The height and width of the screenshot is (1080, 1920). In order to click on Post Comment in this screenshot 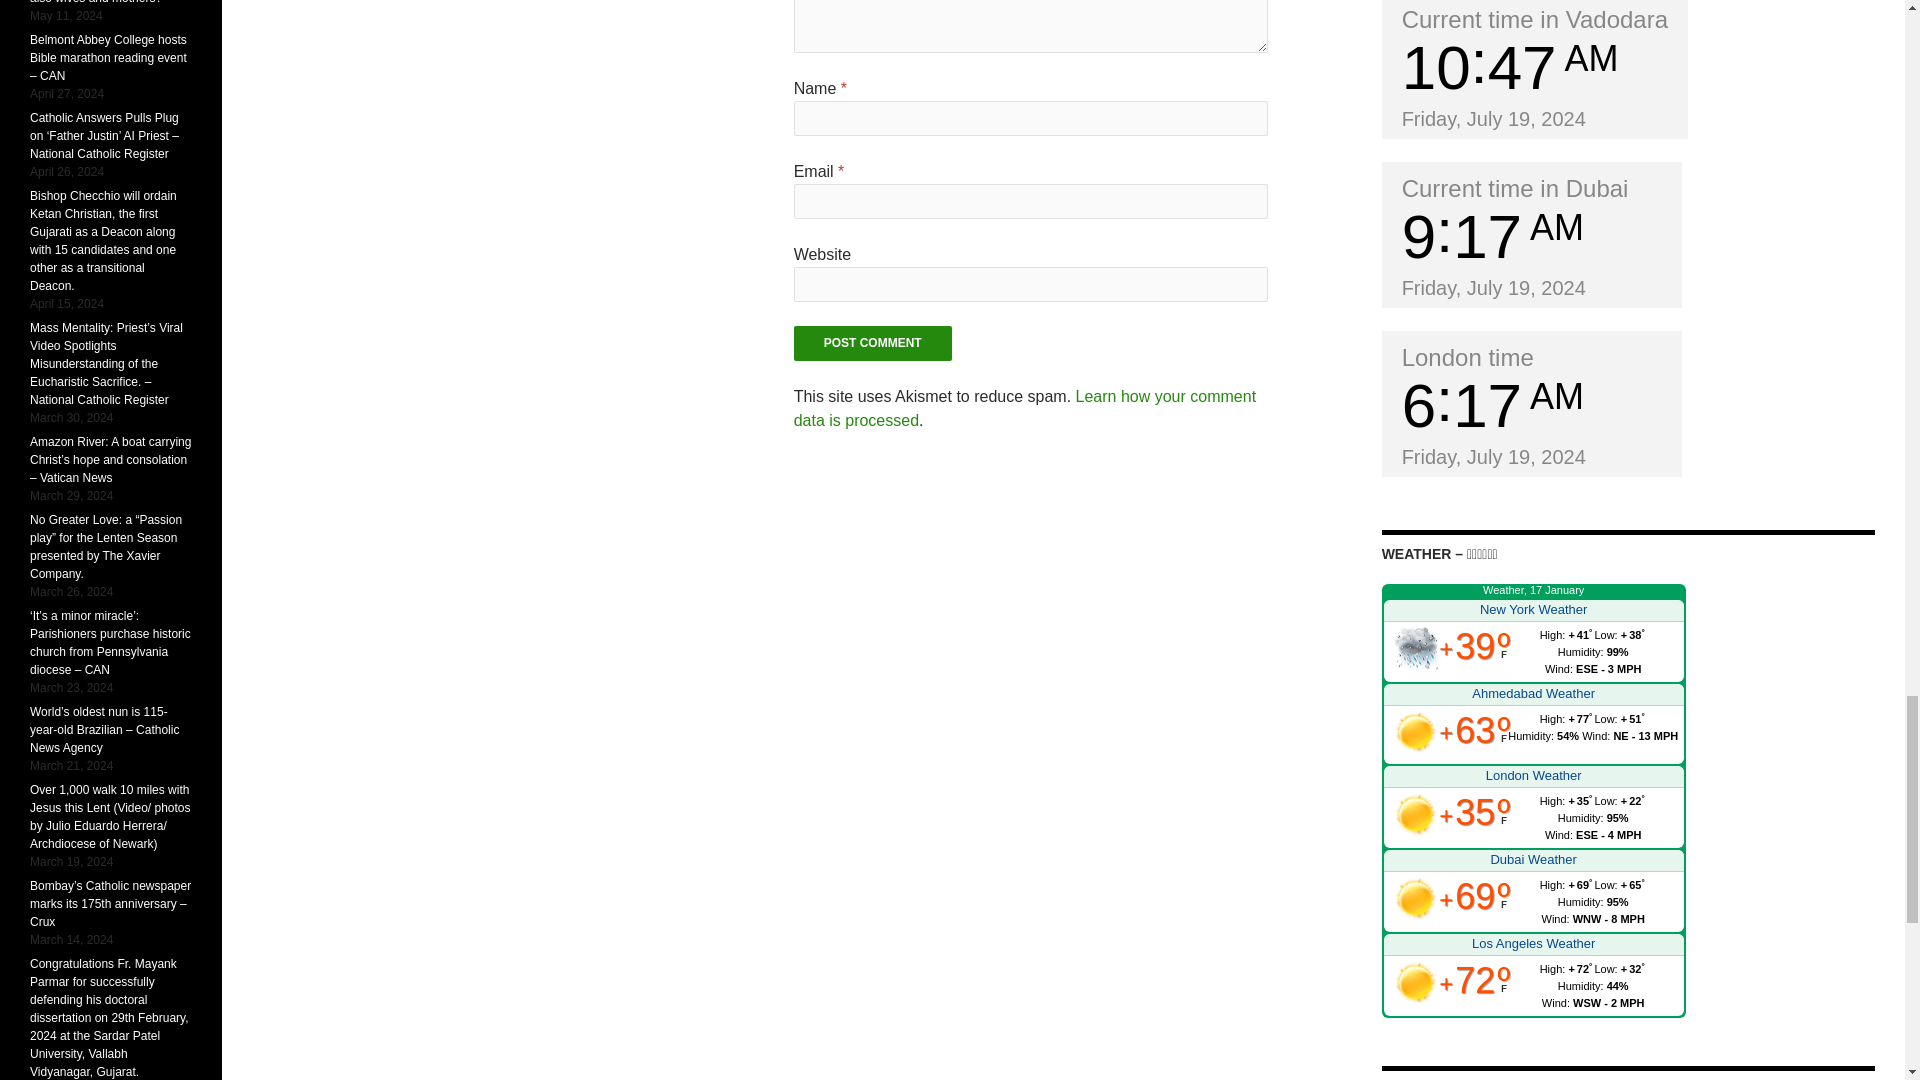, I will do `click(873, 343)`.